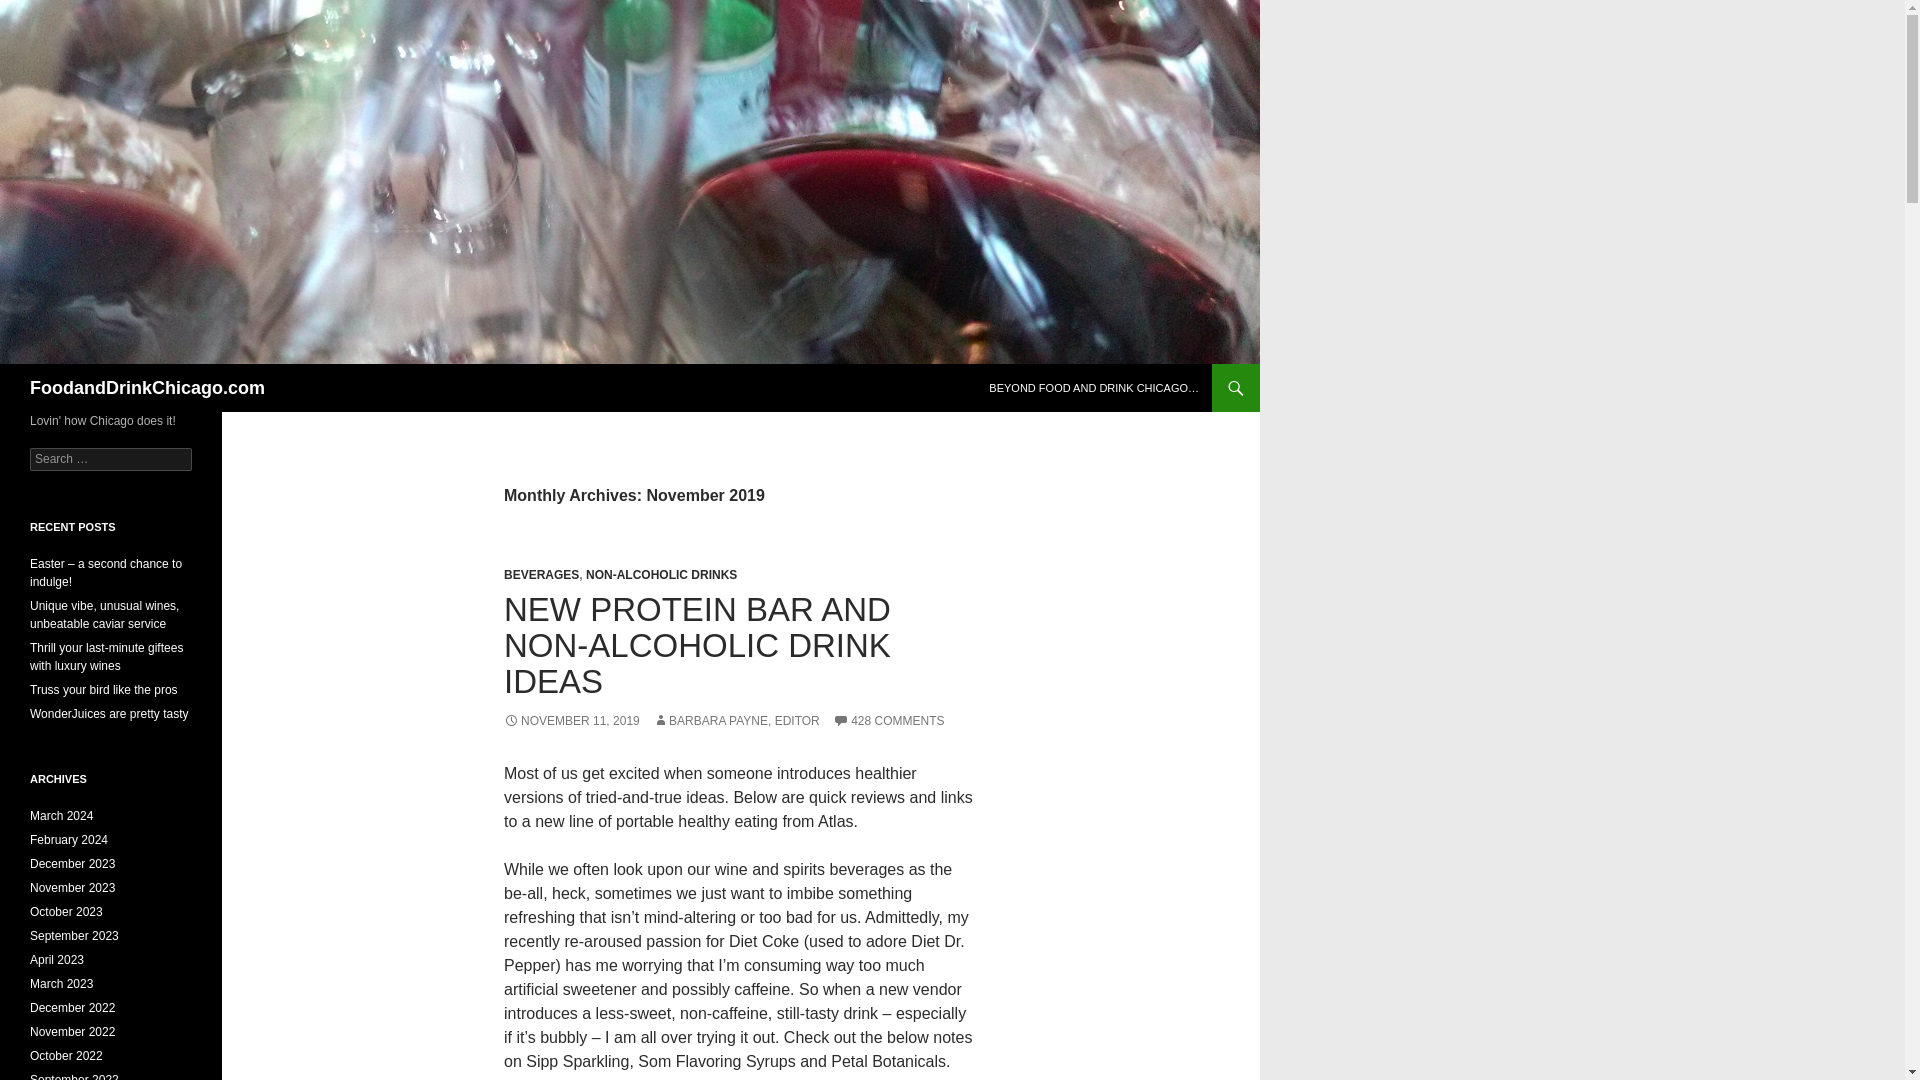 This screenshot has height=1080, width=1920. Describe the element at coordinates (147, 387) in the screenshot. I see `FoodandDrinkChicago.com` at that location.